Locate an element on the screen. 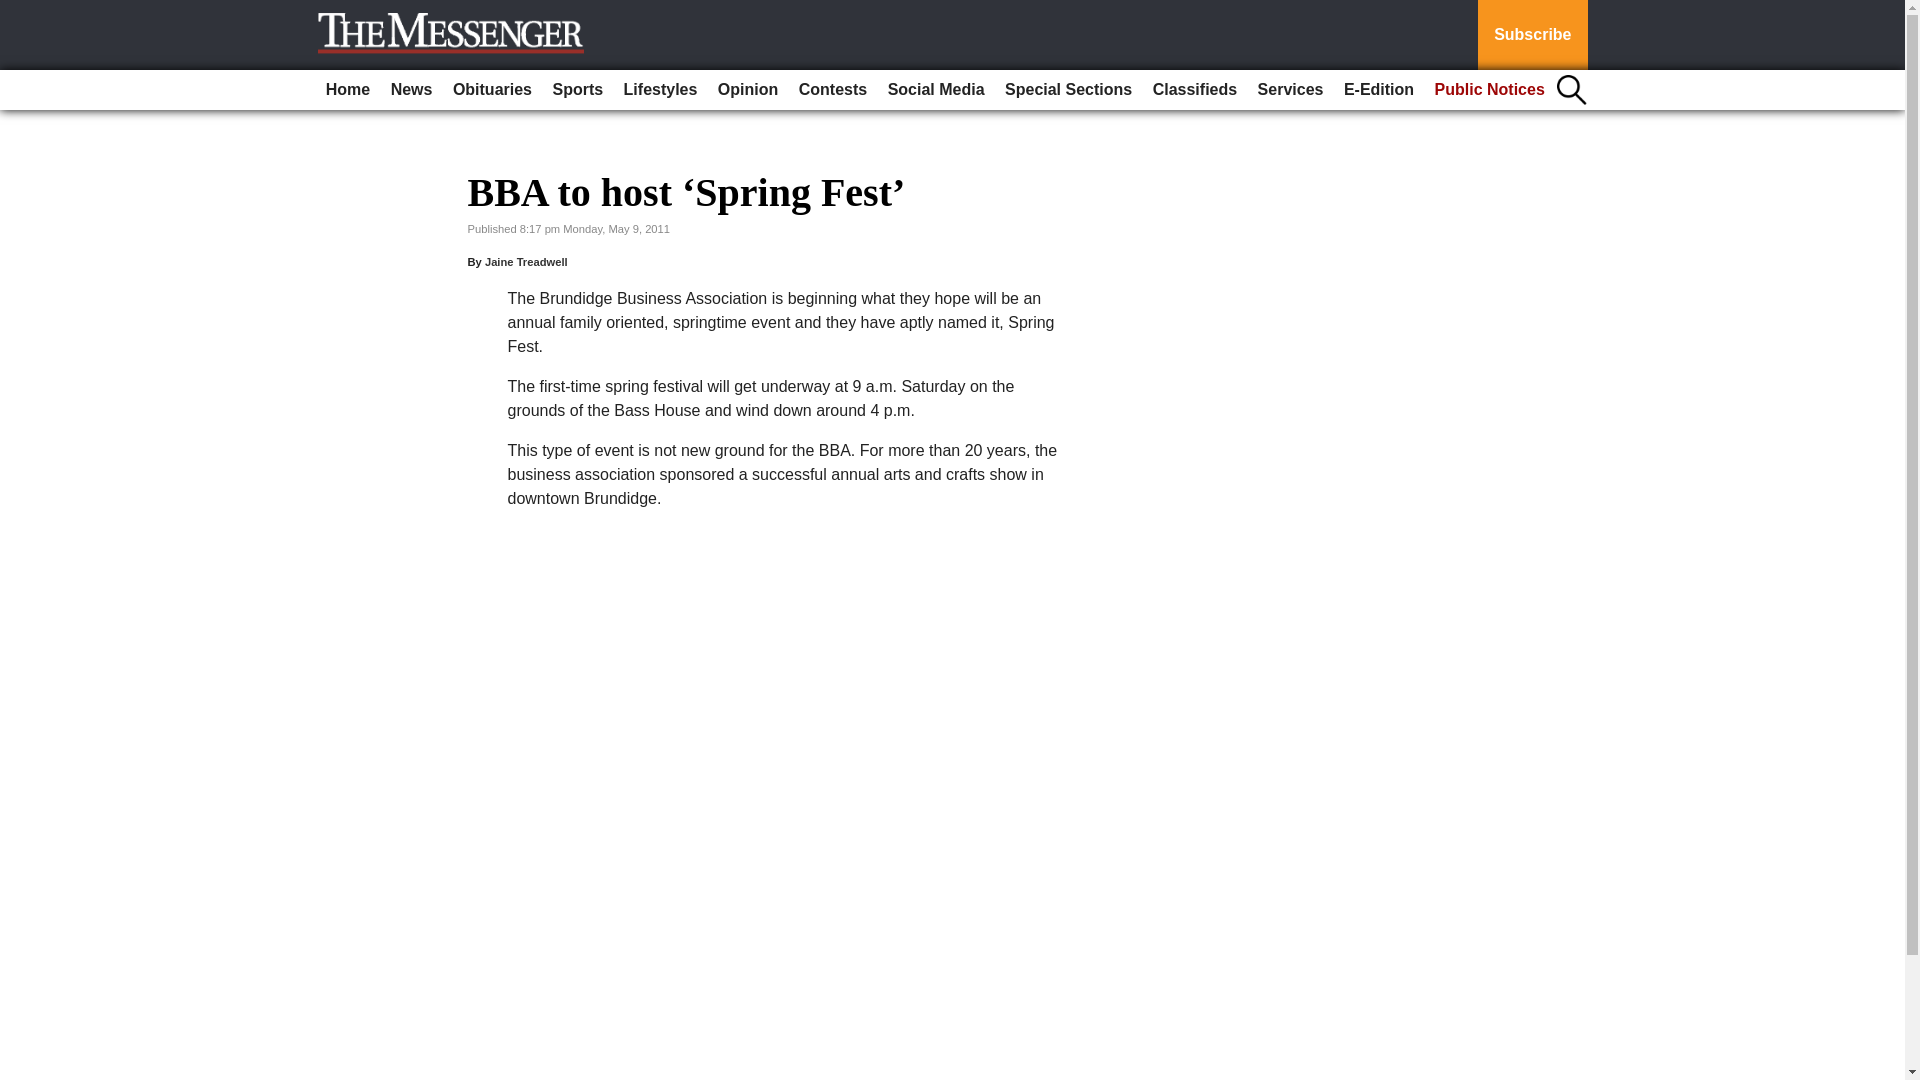  Subscribe is located at coordinates (1532, 35).